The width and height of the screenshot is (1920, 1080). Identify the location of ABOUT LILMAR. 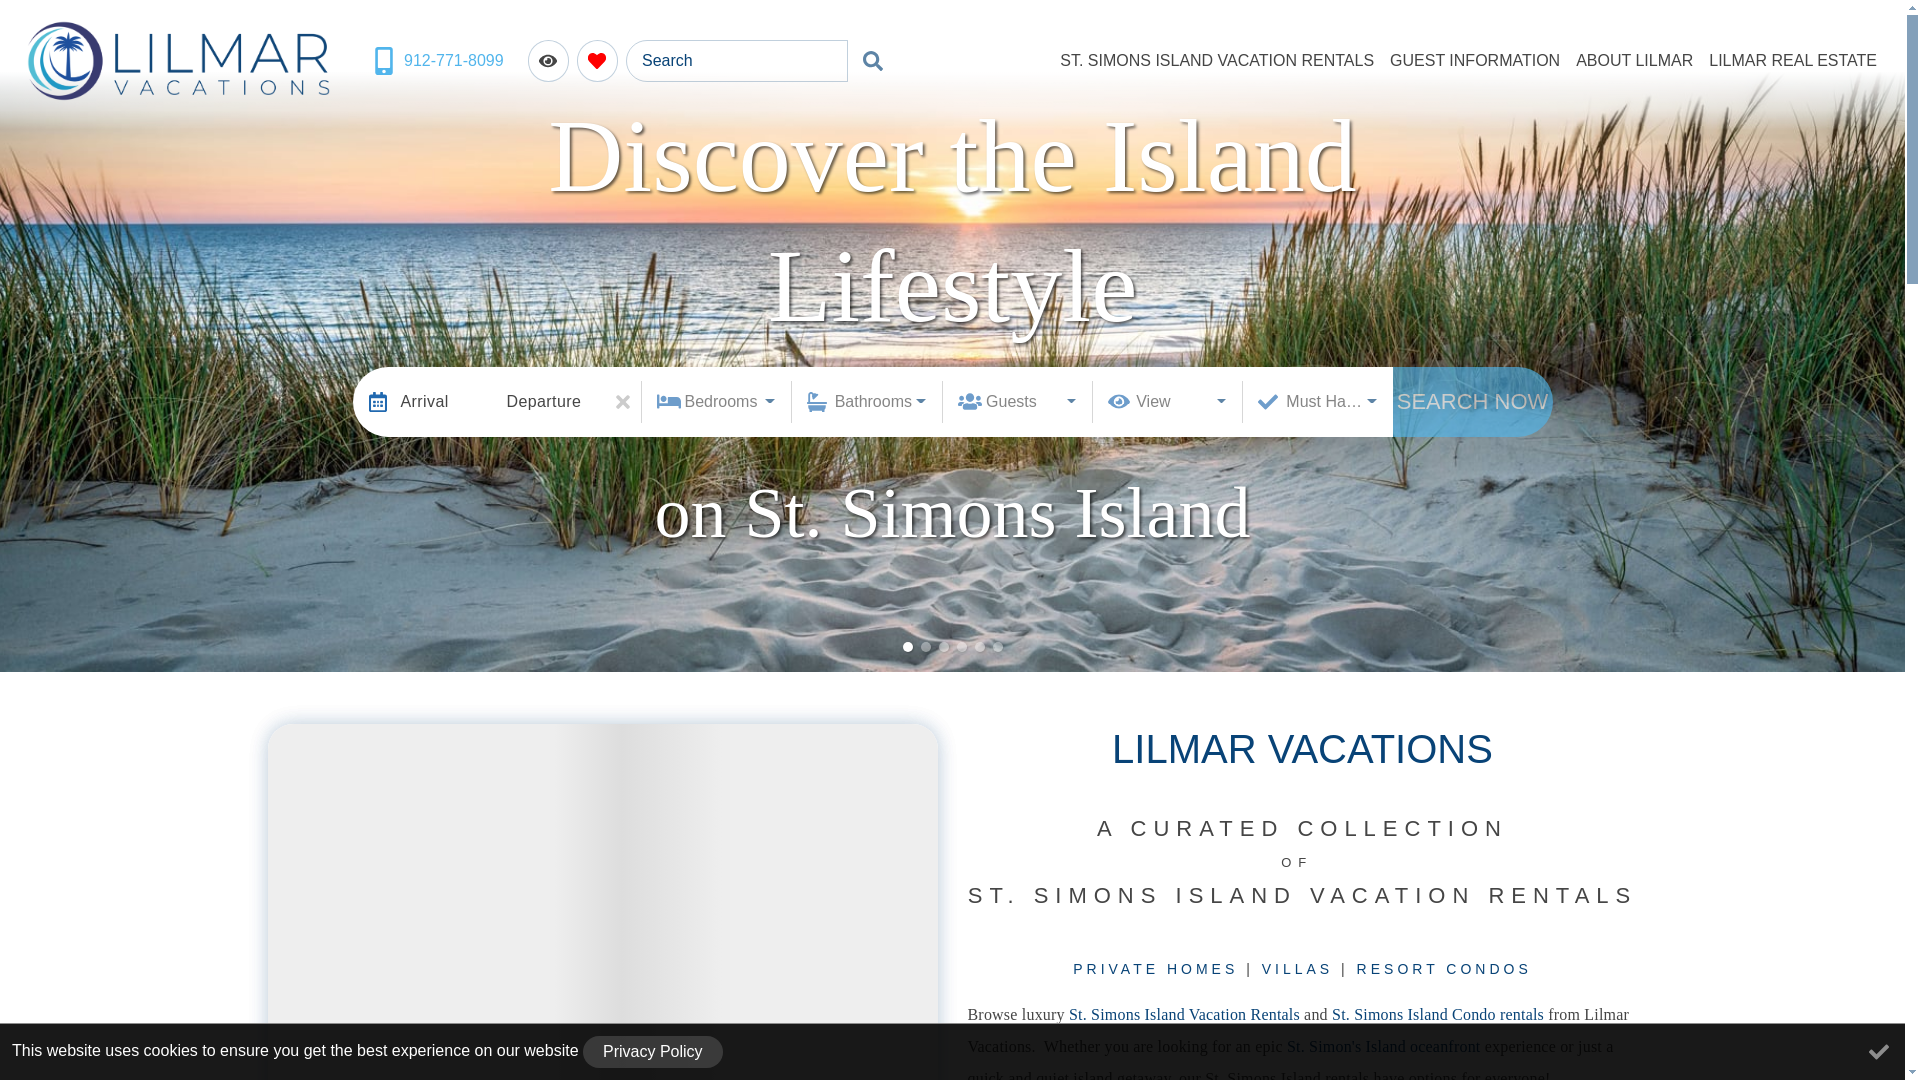
(1634, 61).